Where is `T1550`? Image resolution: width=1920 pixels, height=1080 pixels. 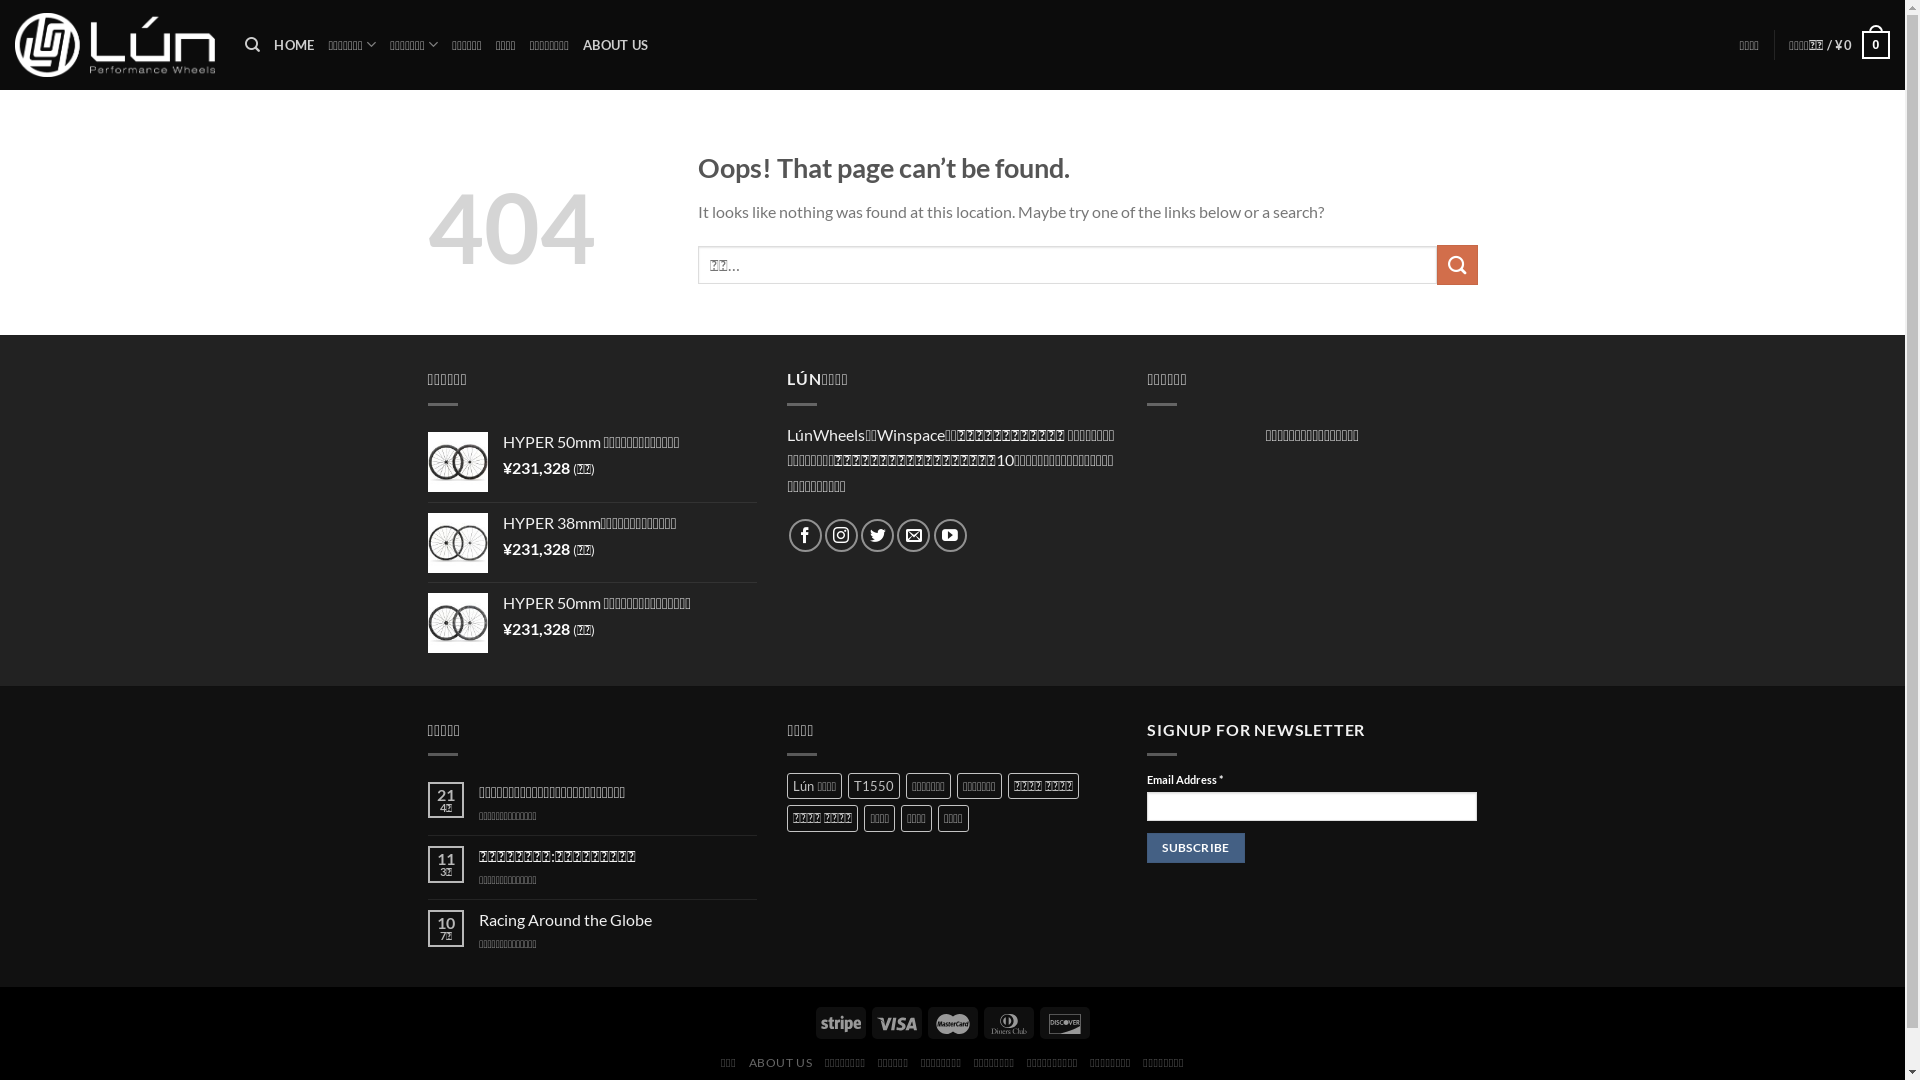 T1550 is located at coordinates (874, 786).